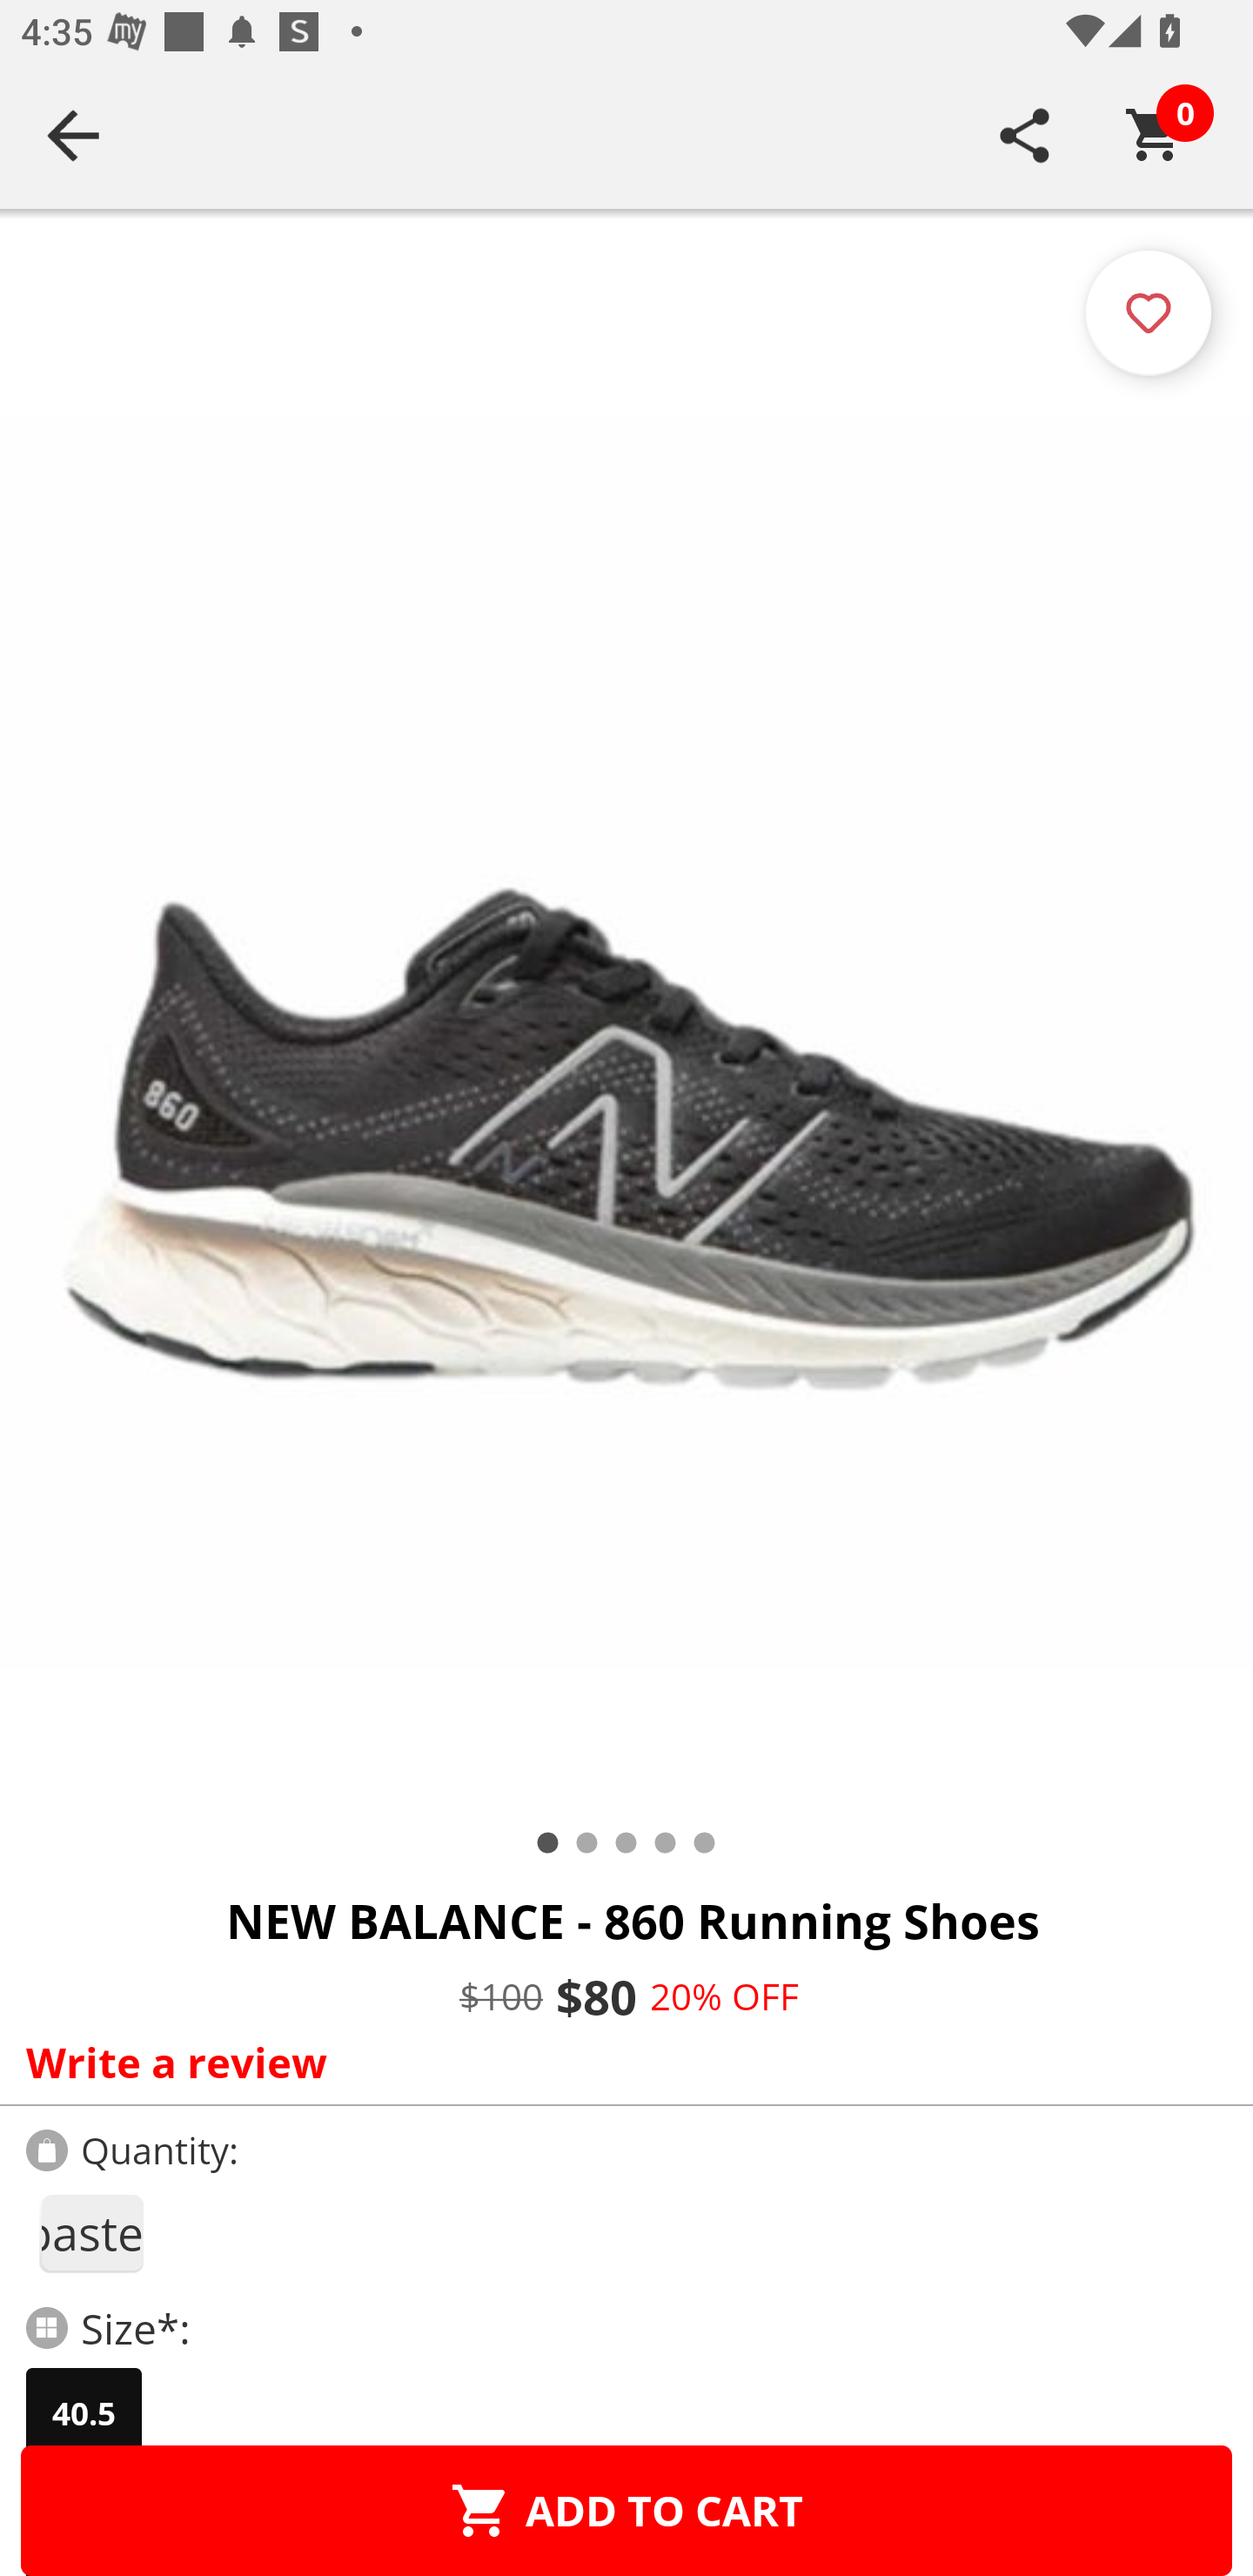 The width and height of the screenshot is (1253, 2576). Describe the element at coordinates (90, 2233) in the screenshot. I see `1toothpaste` at that location.